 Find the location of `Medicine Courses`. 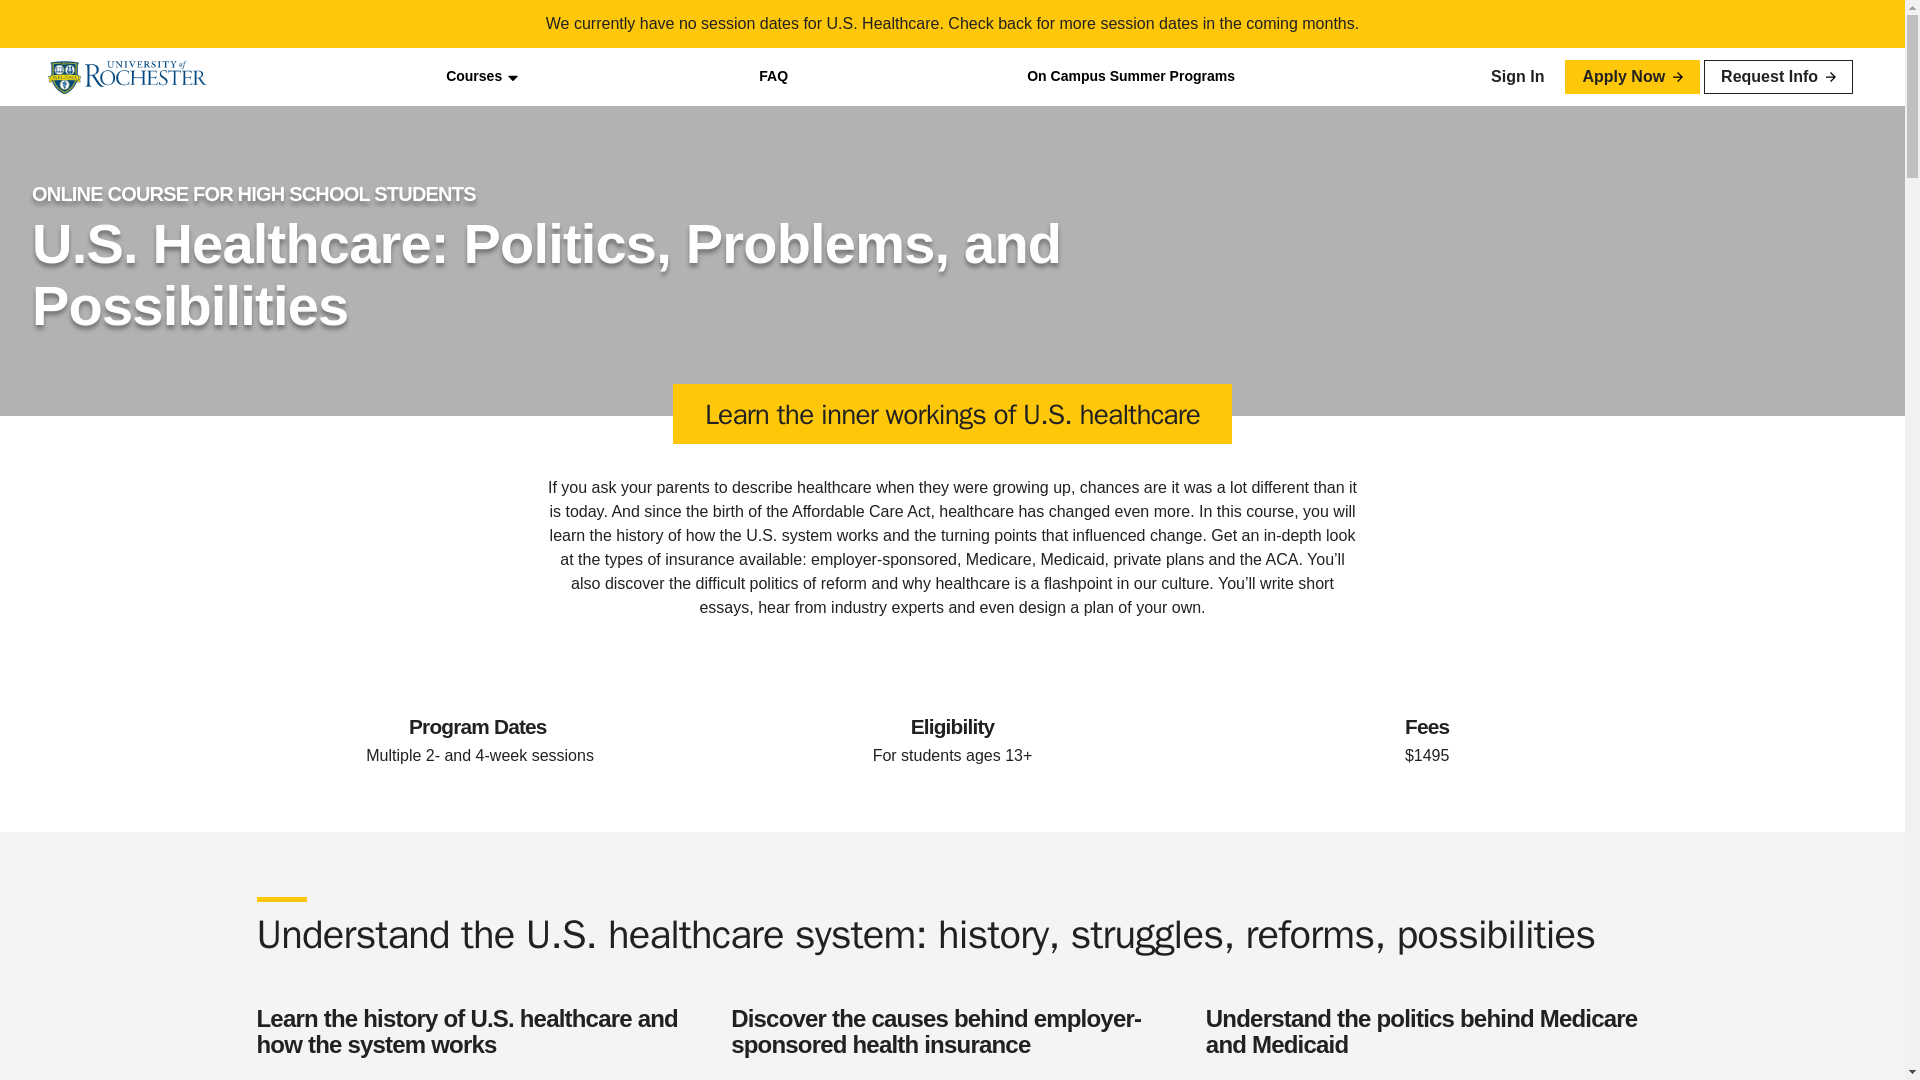

Medicine Courses is located at coordinates (552, 137).